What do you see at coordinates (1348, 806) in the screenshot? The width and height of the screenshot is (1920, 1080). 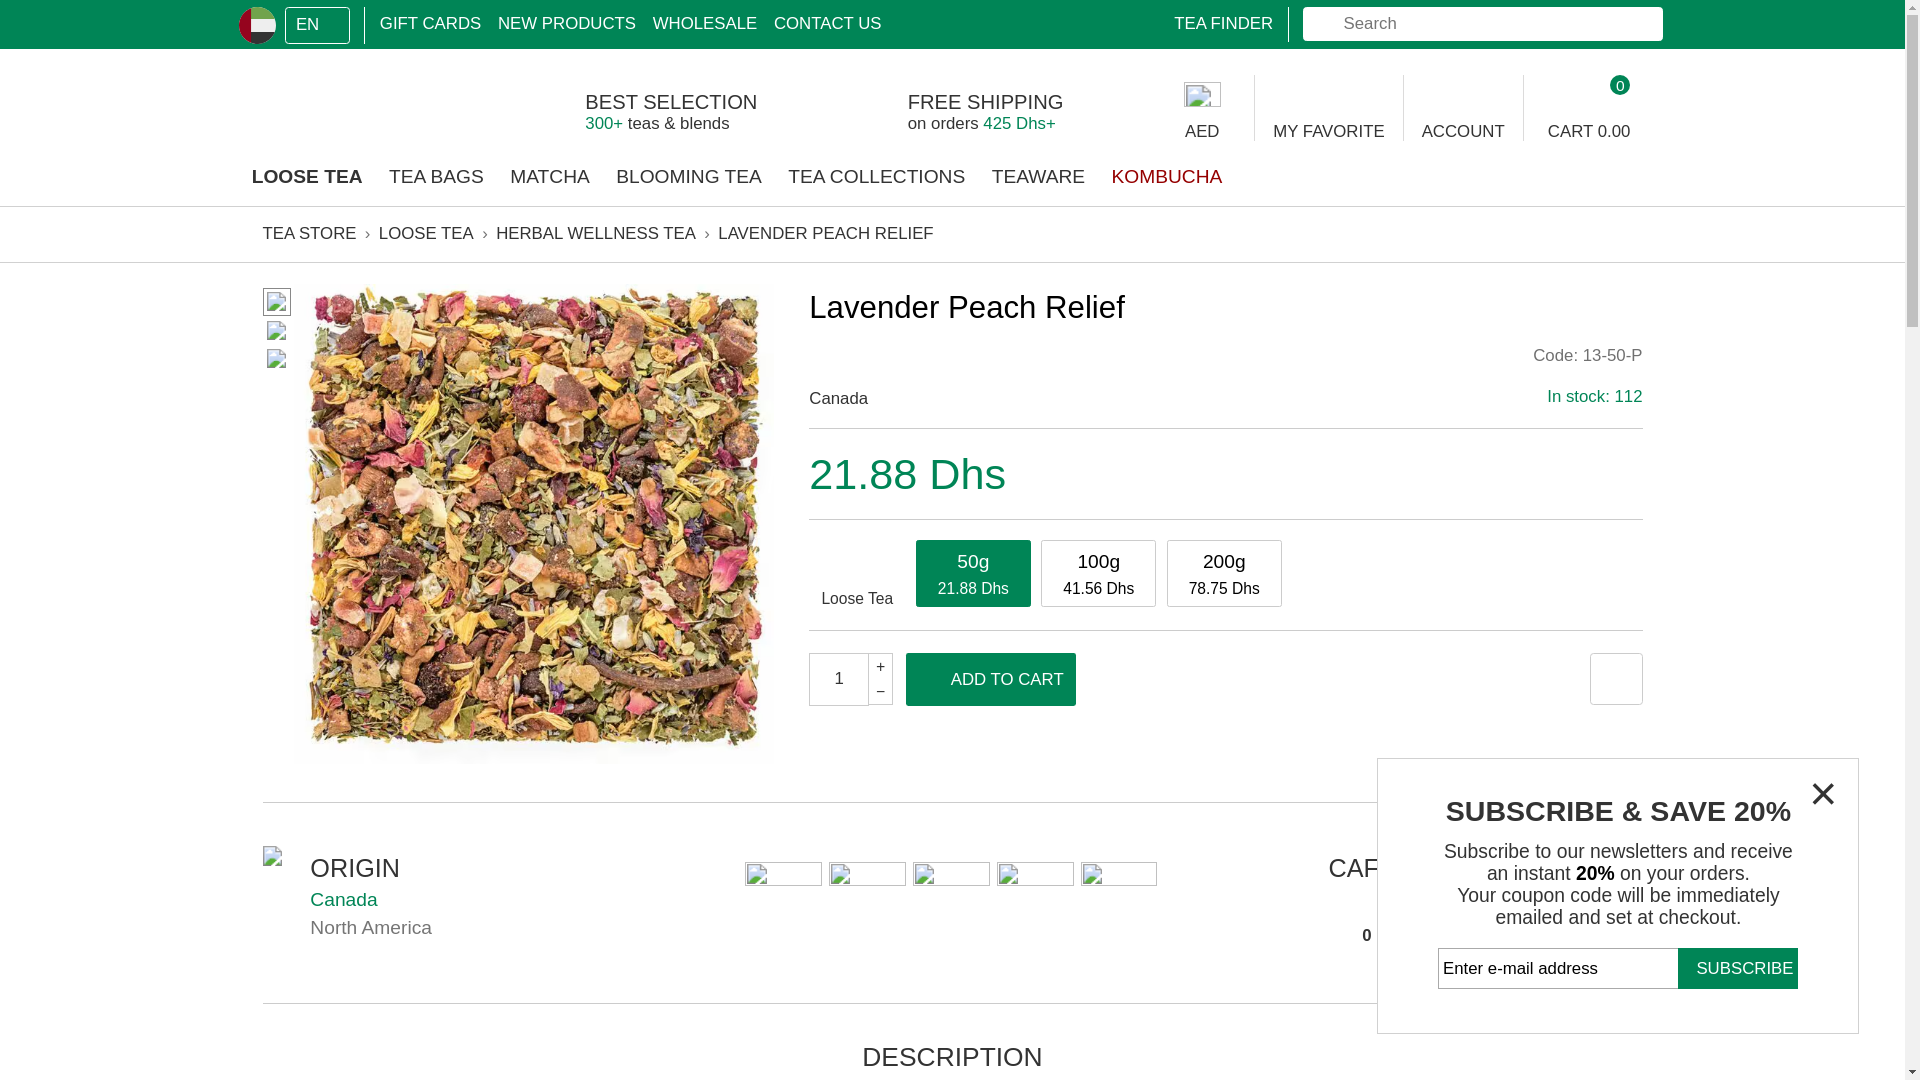 I see `Enter e-mail address` at bounding box center [1348, 806].